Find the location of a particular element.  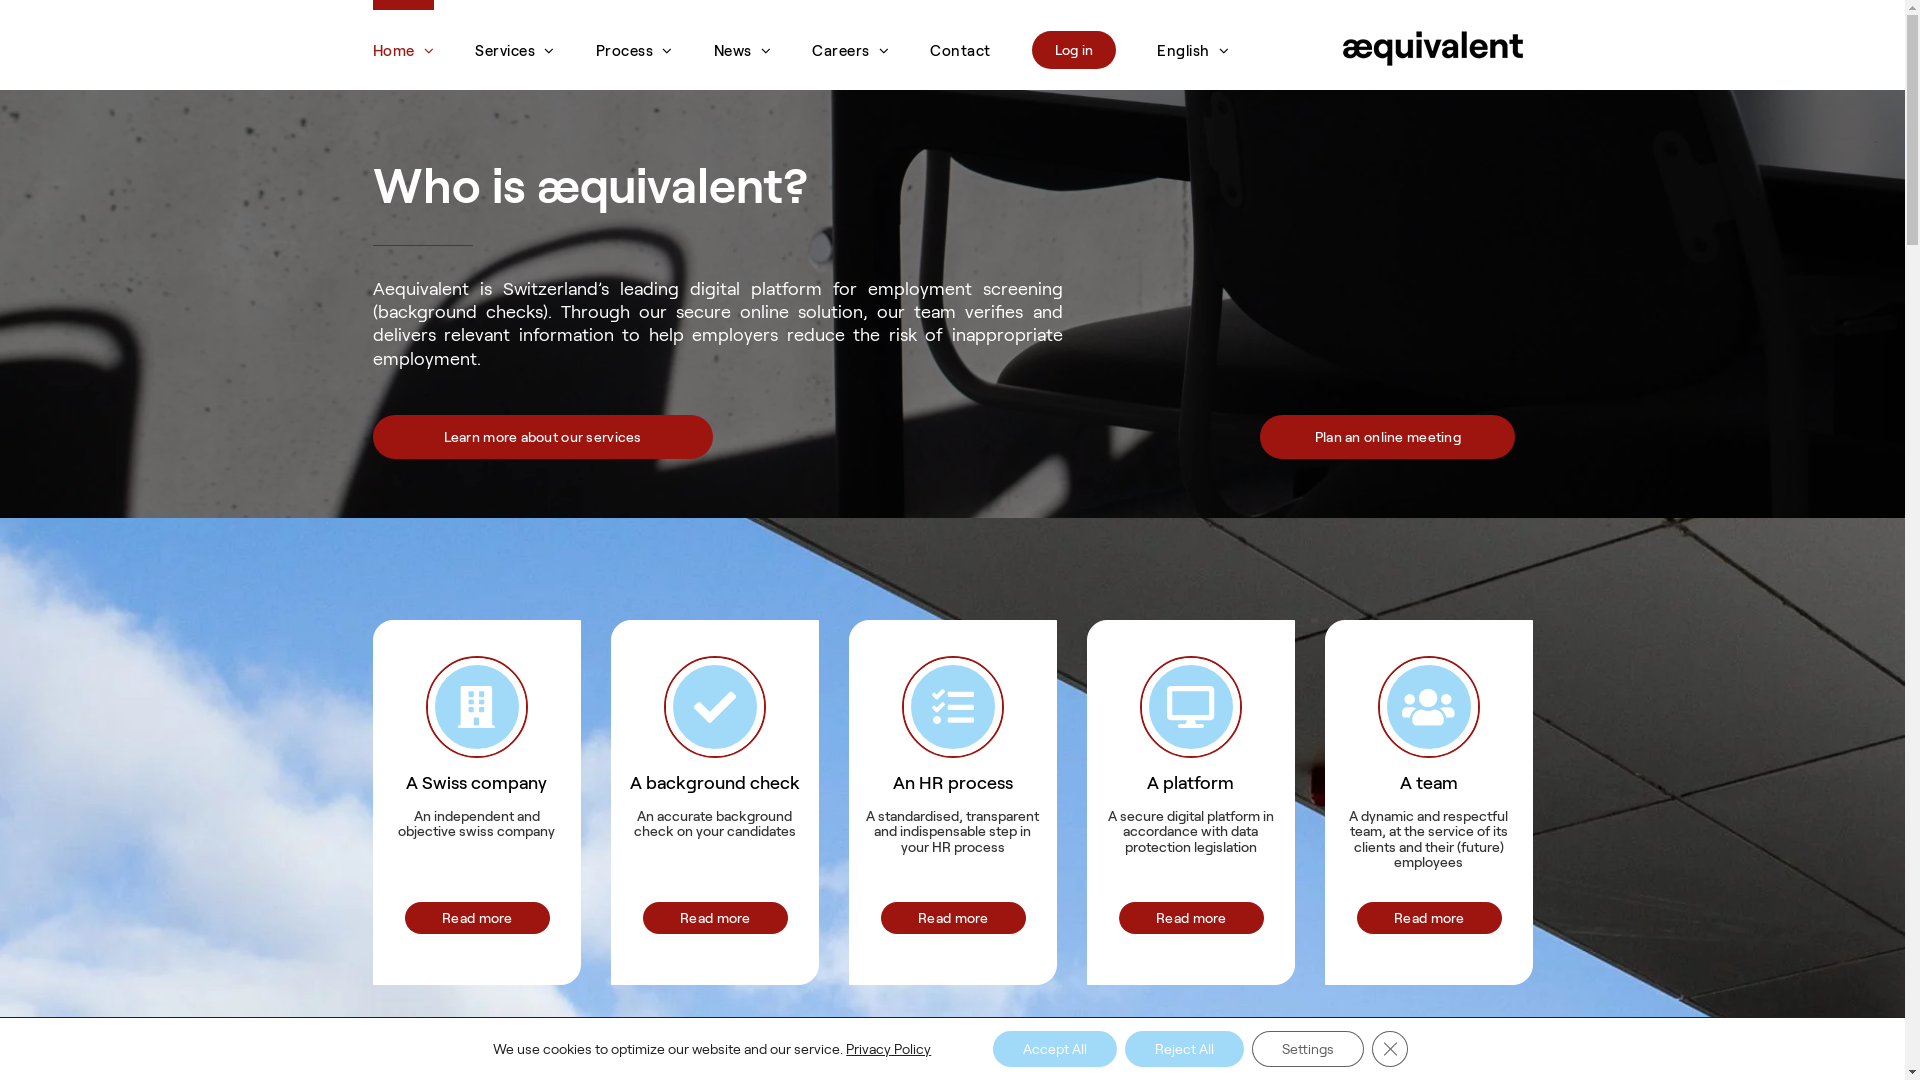

Contact is located at coordinates (960, 45).